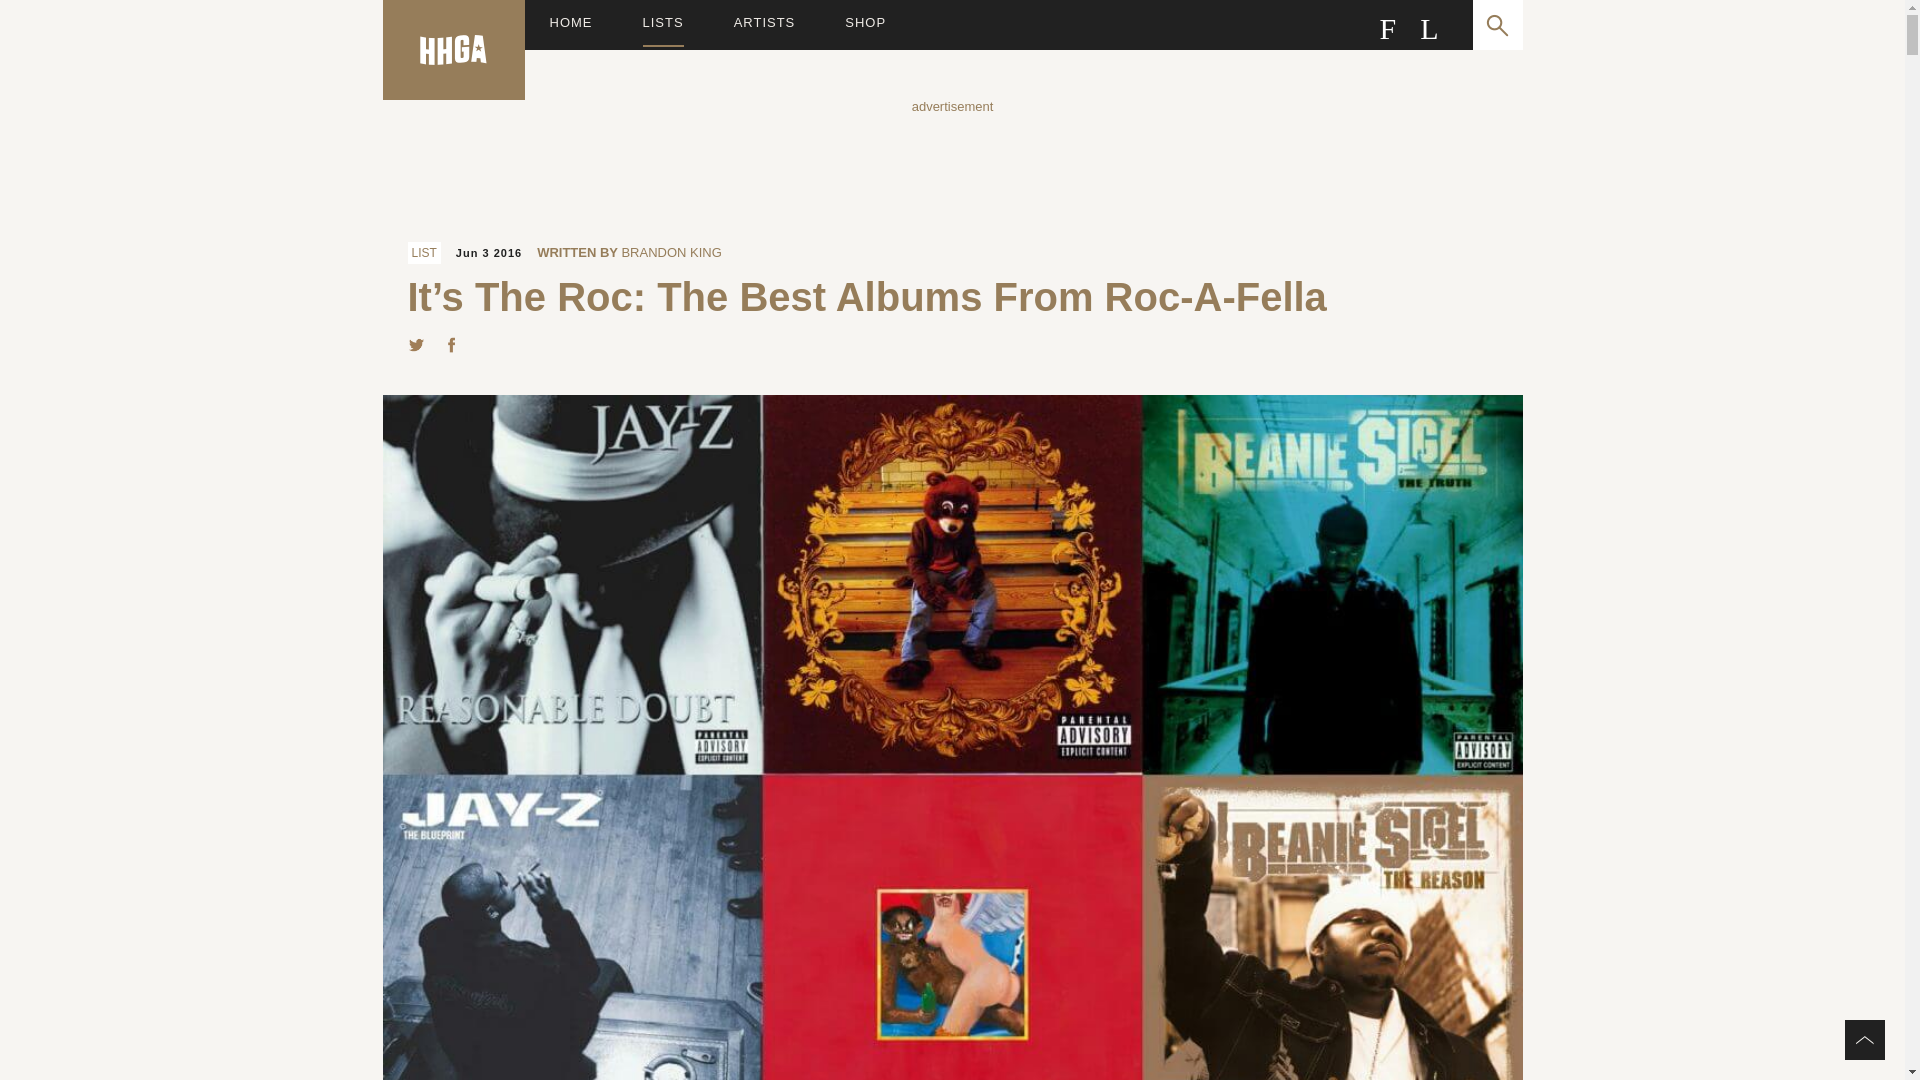  Describe the element at coordinates (670, 252) in the screenshot. I see `BRANDON KING` at that location.